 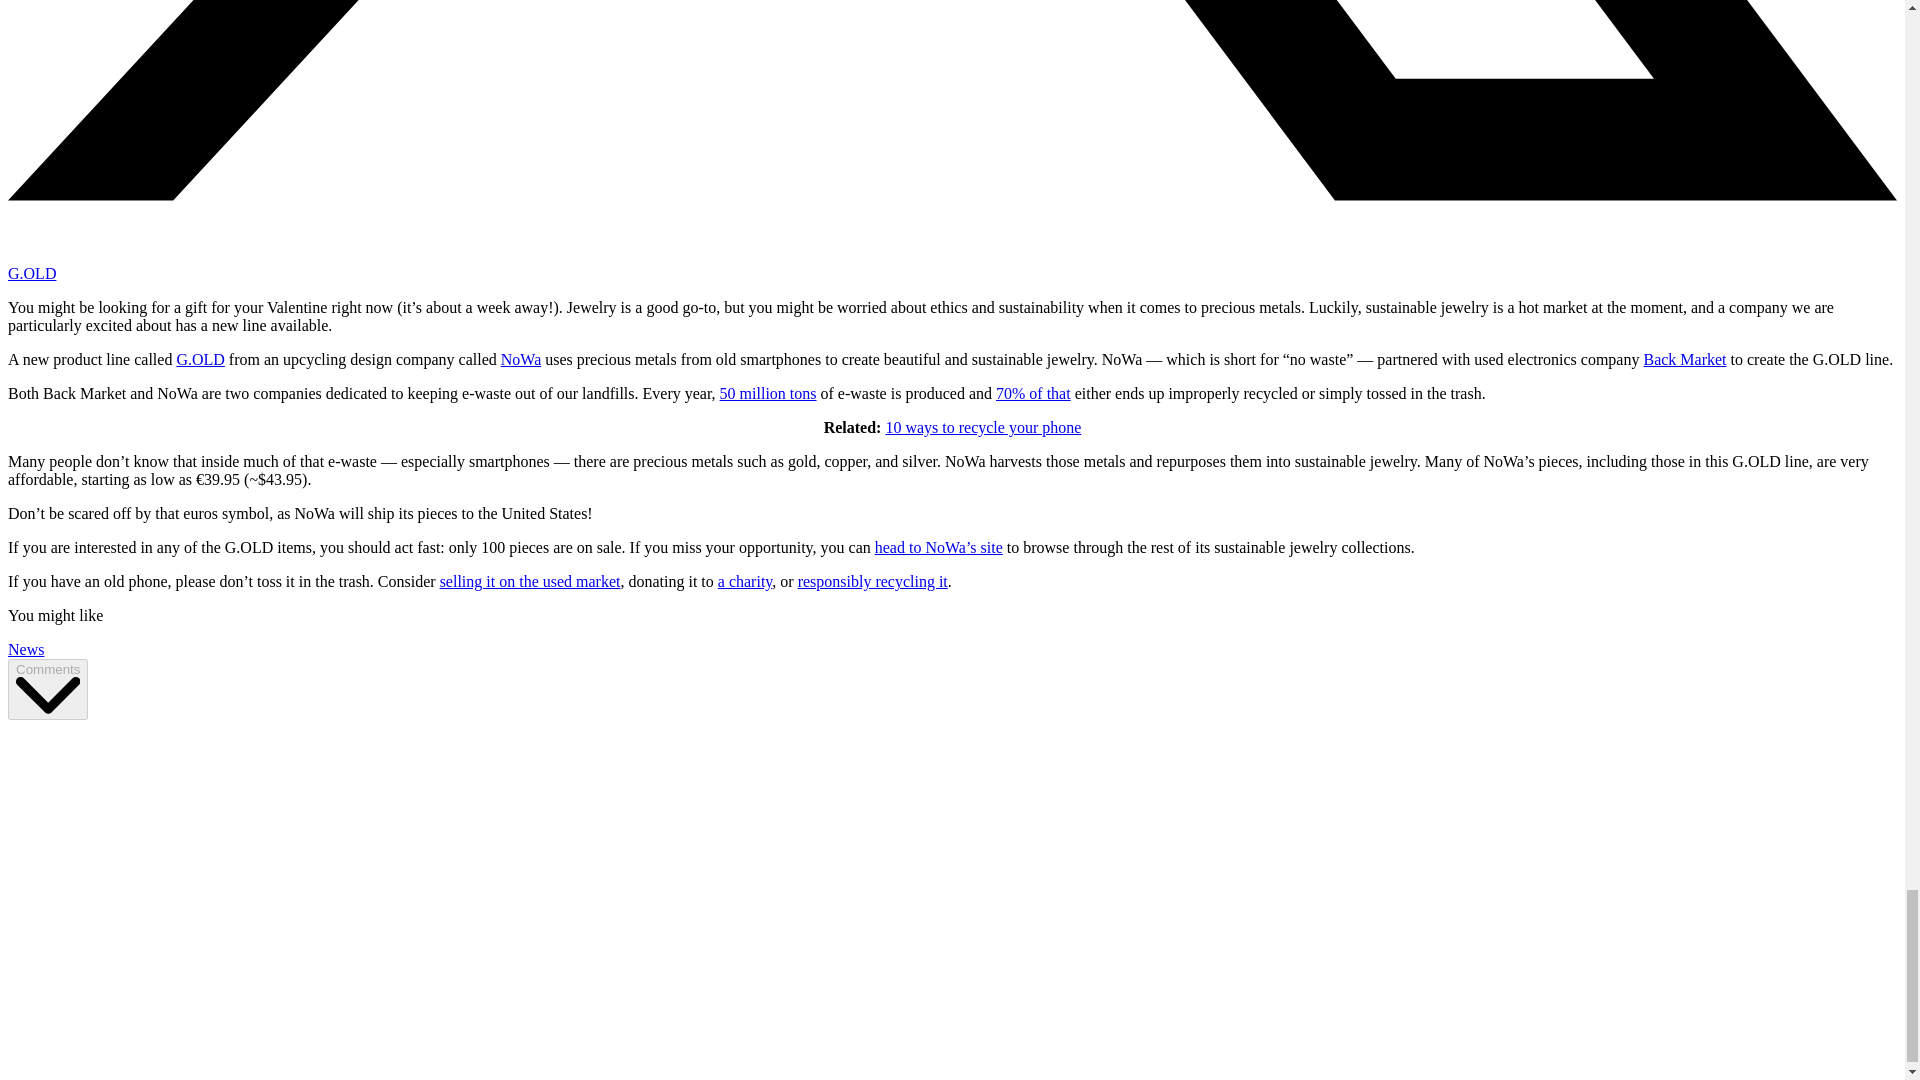 I want to click on News, so click(x=26, y=649).